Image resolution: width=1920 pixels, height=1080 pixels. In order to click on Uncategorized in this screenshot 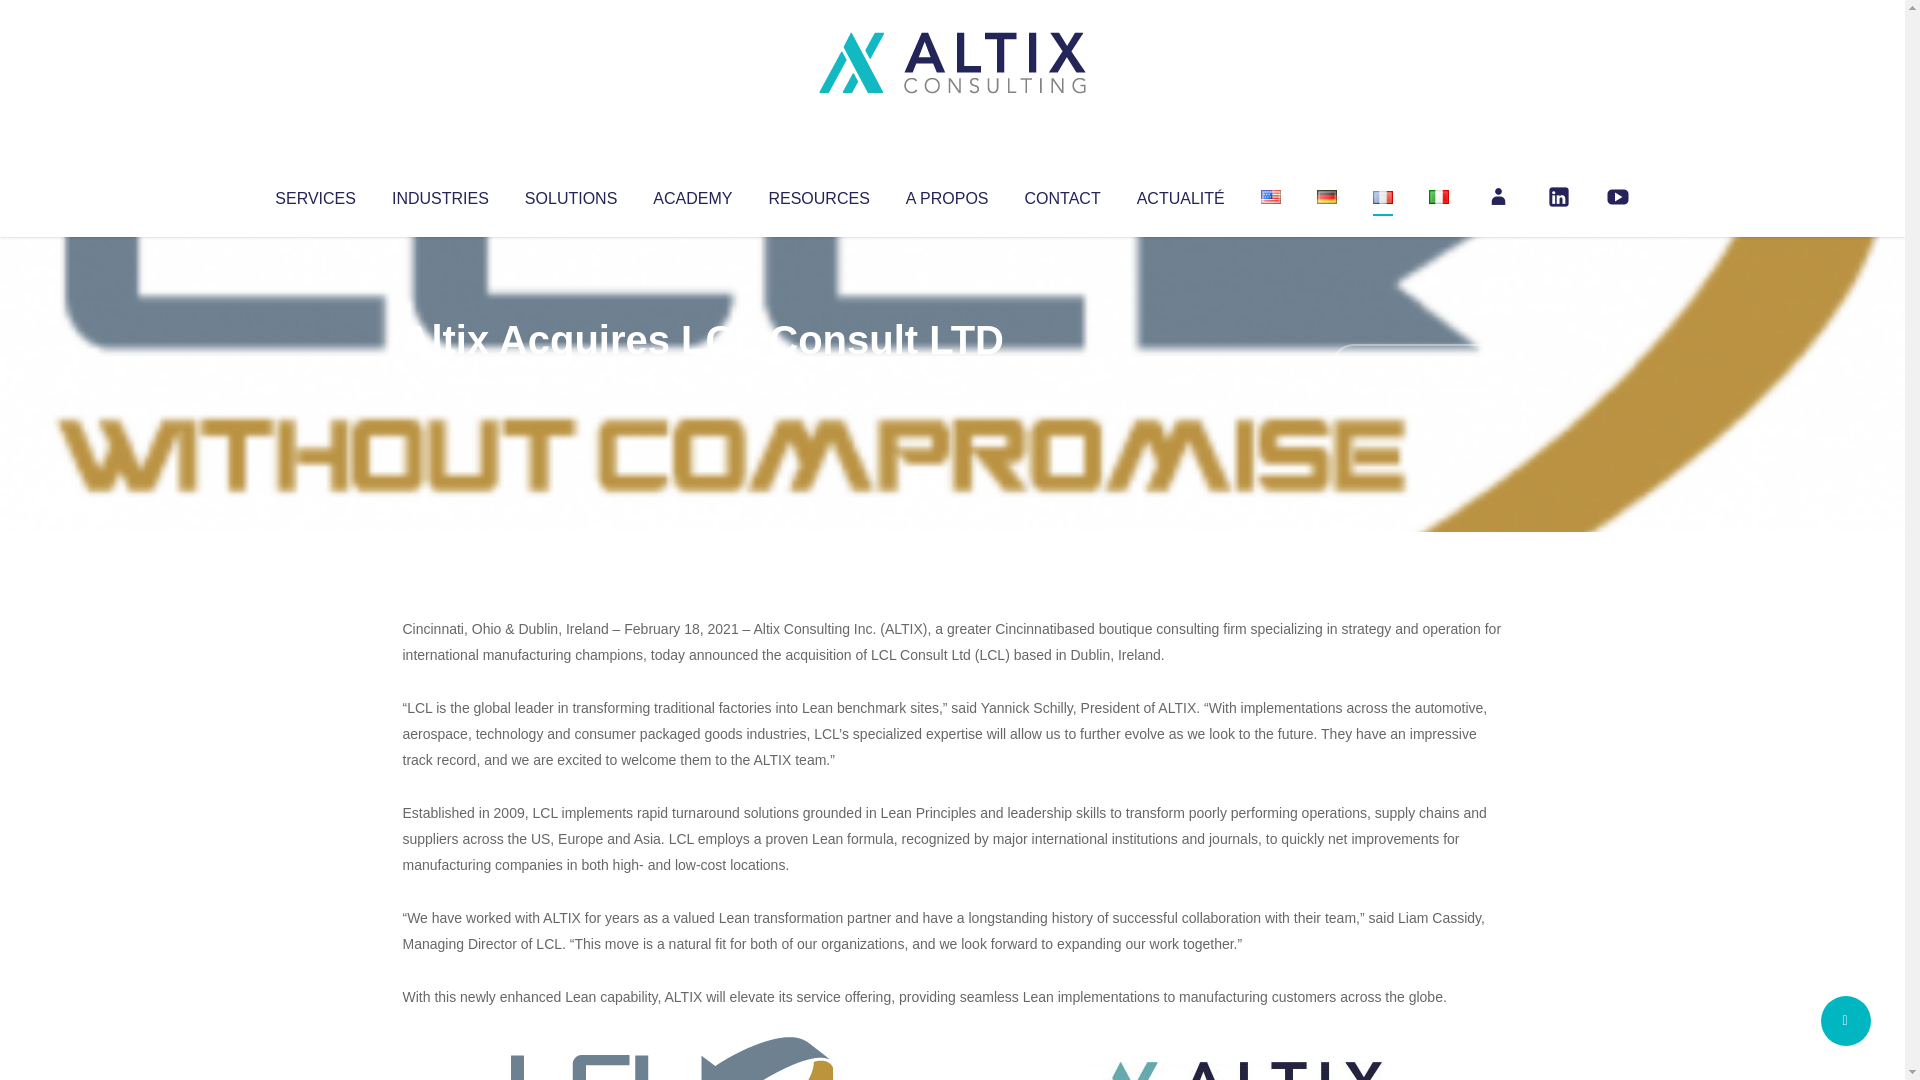, I will do `click(699, 380)`.